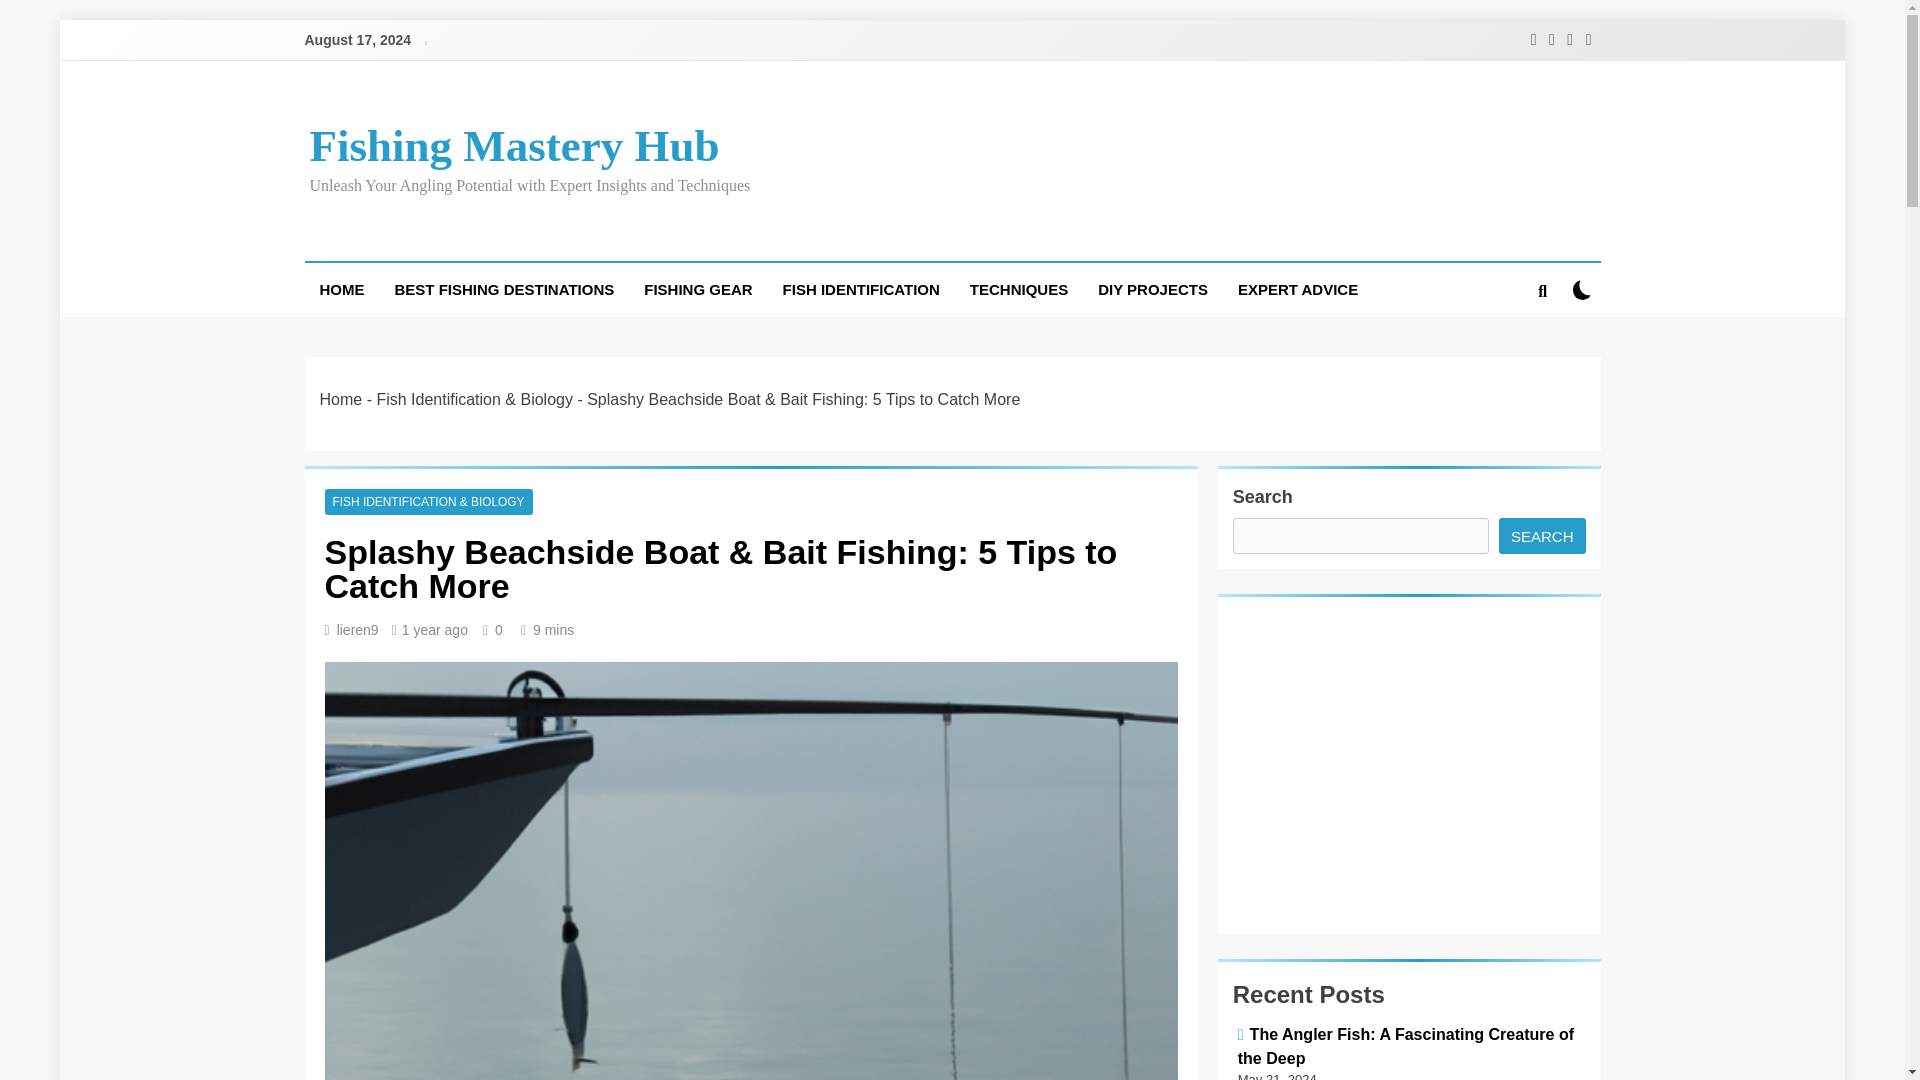 This screenshot has width=1920, height=1080. What do you see at coordinates (434, 630) in the screenshot?
I see `1 year ago` at bounding box center [434, 630].